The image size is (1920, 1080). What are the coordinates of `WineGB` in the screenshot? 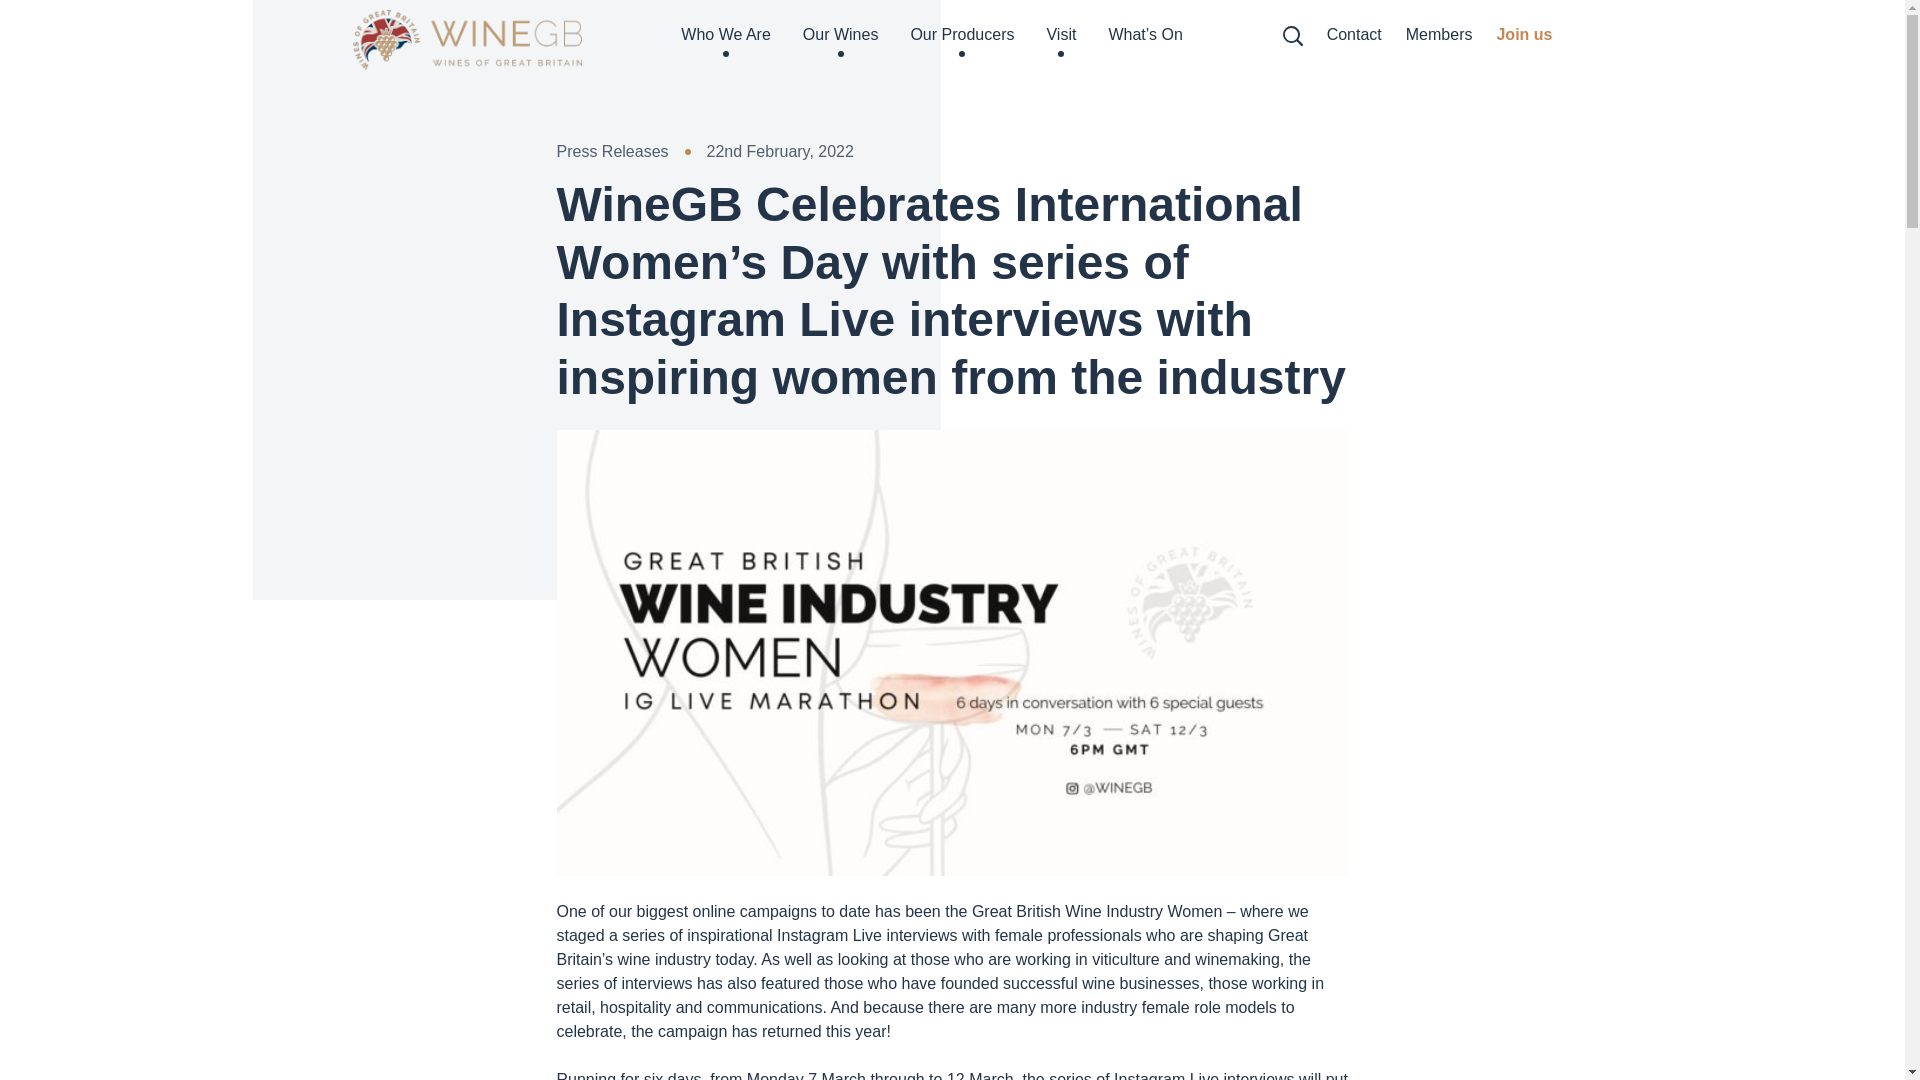 It's located at (466, 40).